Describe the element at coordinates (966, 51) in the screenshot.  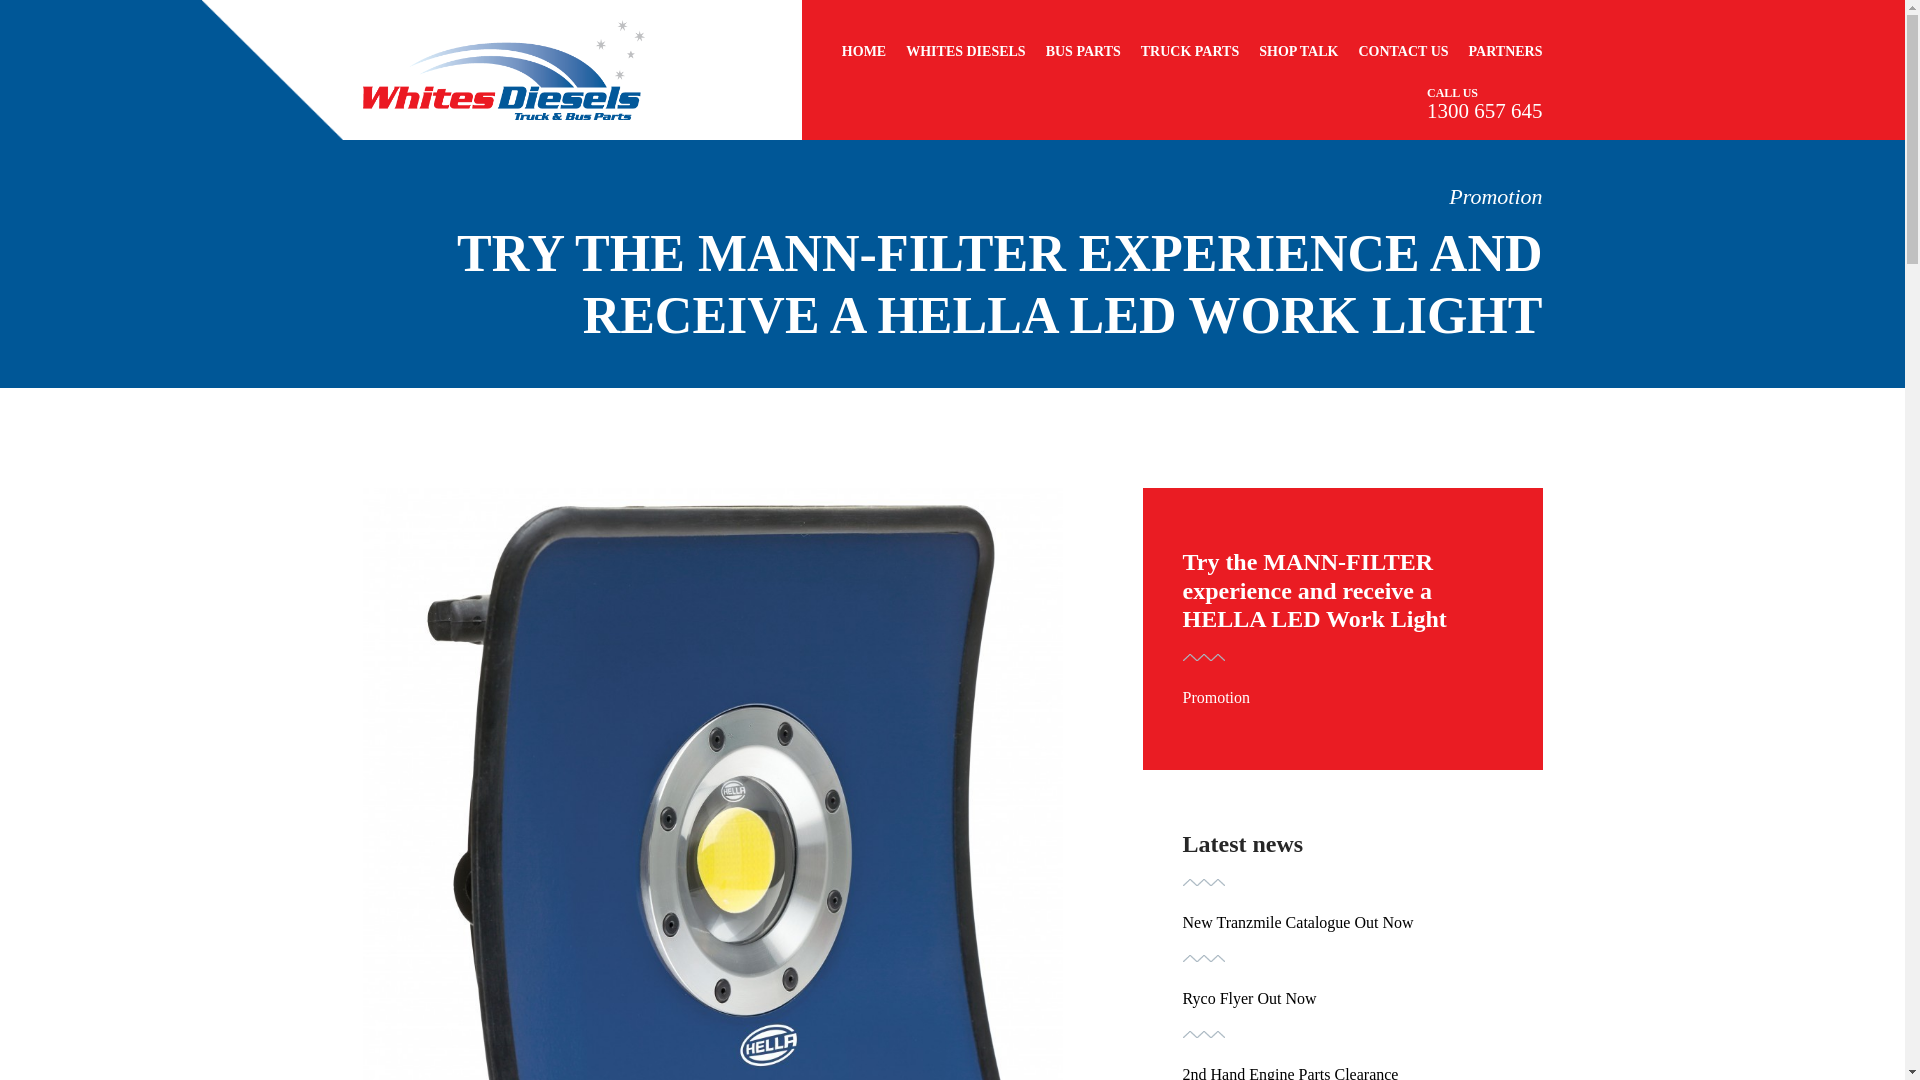
I see `WHITES DIESELS` at that location.